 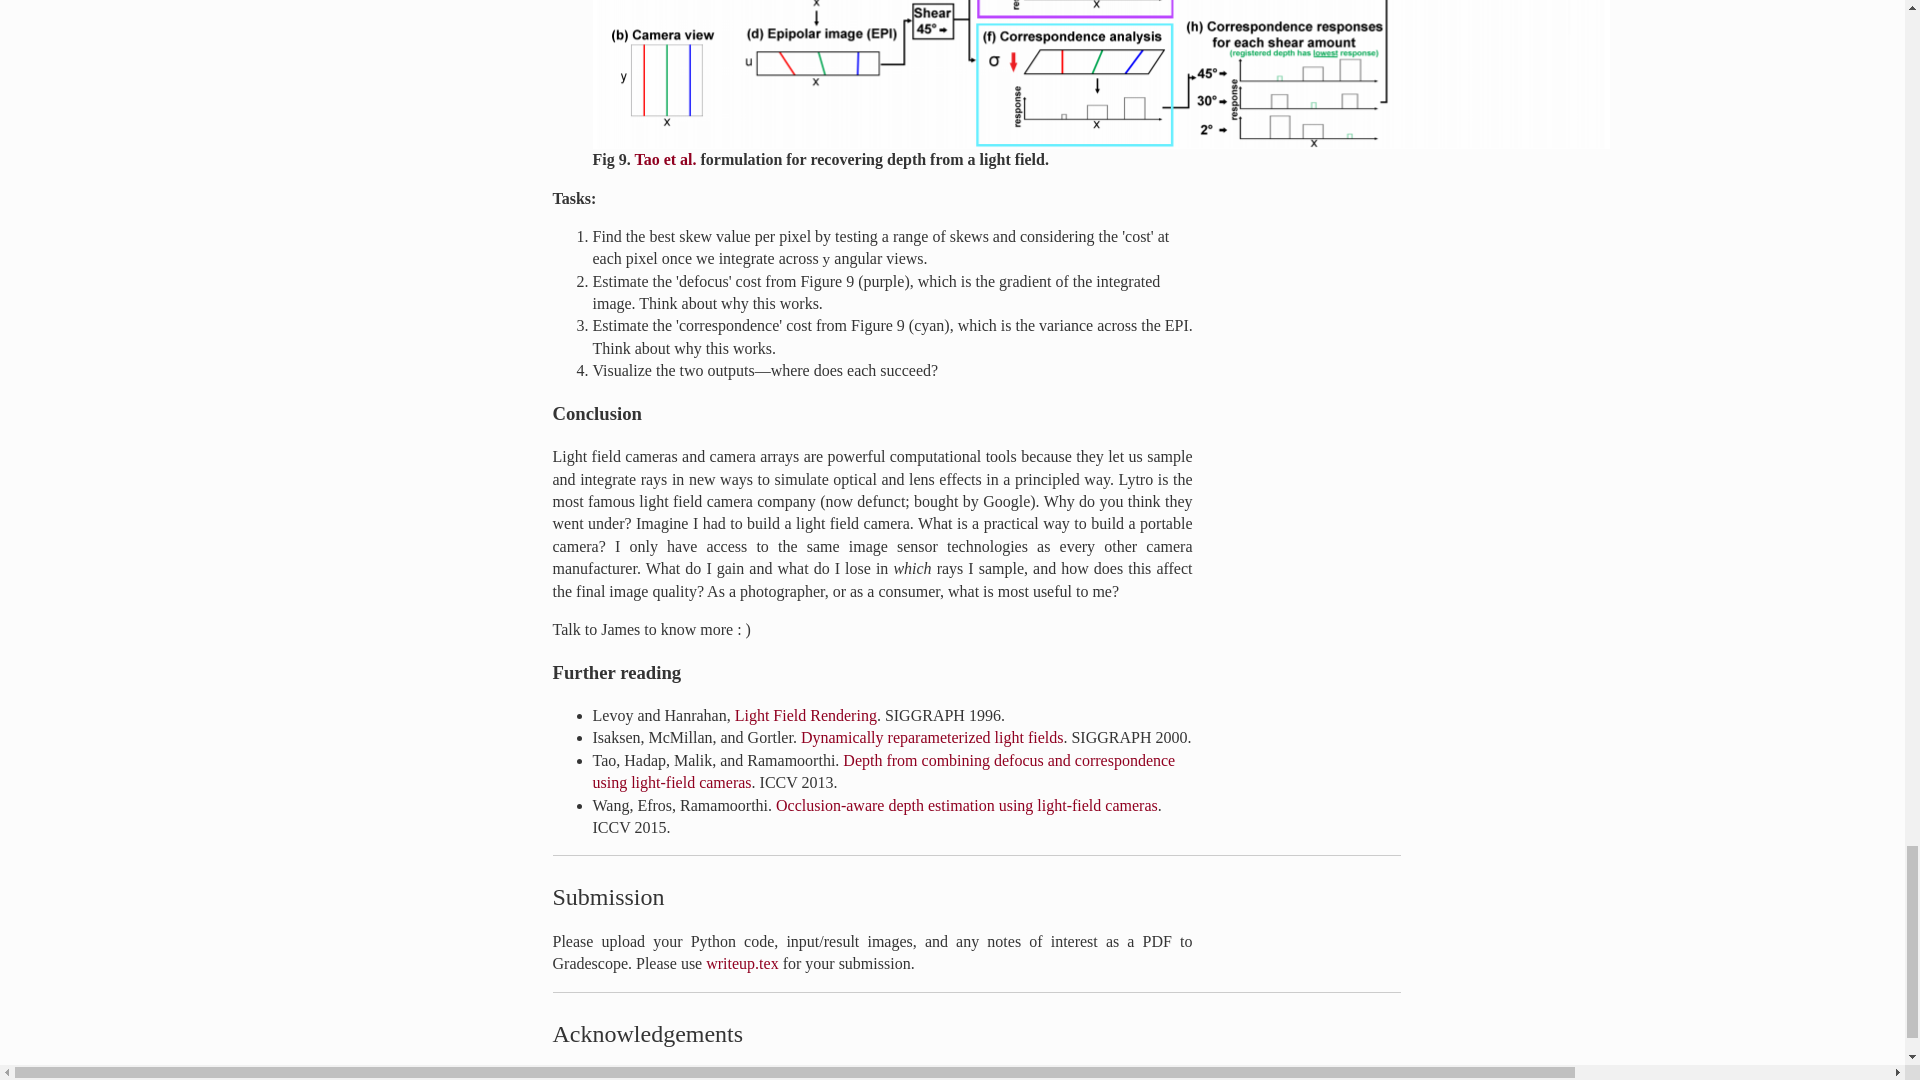 What do you see at coordinates (806, 715) in the screenshot?
I see `Light Field Rendering` at bounding box center [806, 715].